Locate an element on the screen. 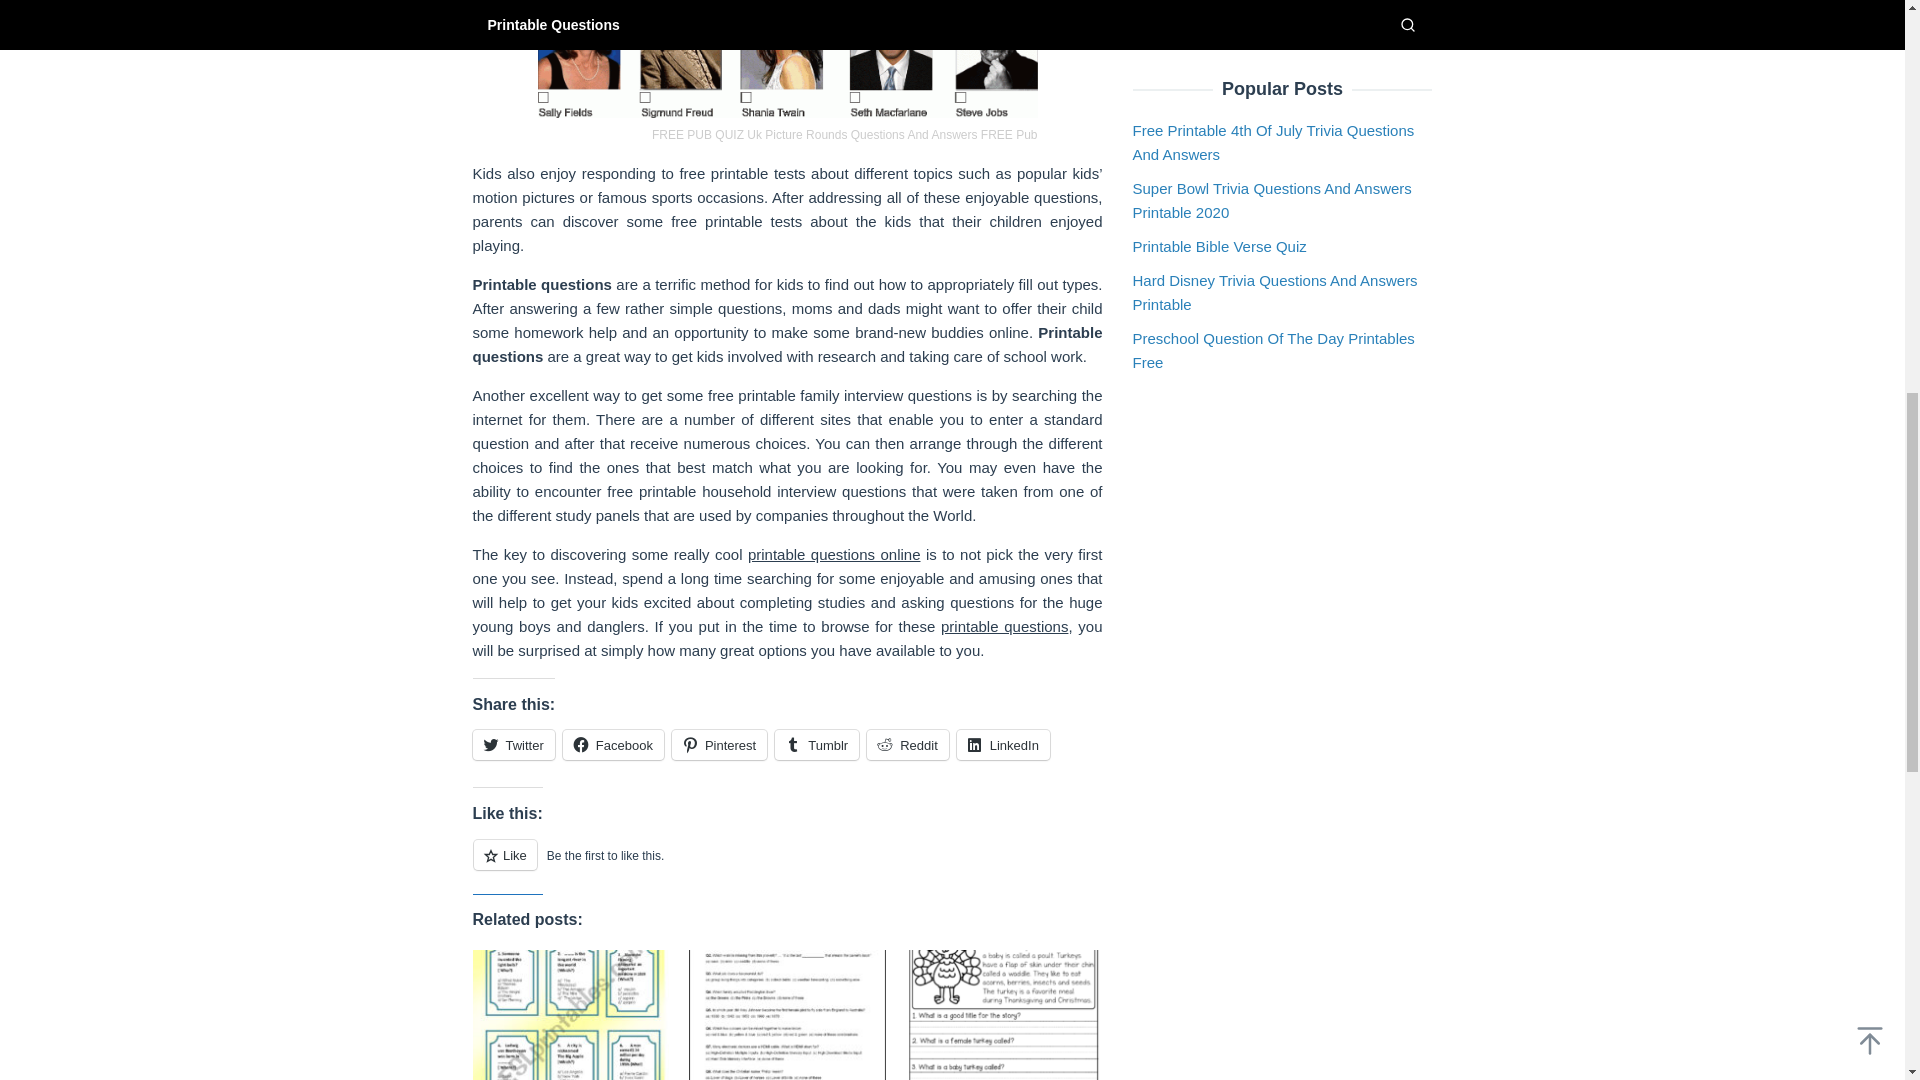 This screenshot has width=1920, height=1080. Click to share on LinkedIn is located at coordinates (1003, 745).